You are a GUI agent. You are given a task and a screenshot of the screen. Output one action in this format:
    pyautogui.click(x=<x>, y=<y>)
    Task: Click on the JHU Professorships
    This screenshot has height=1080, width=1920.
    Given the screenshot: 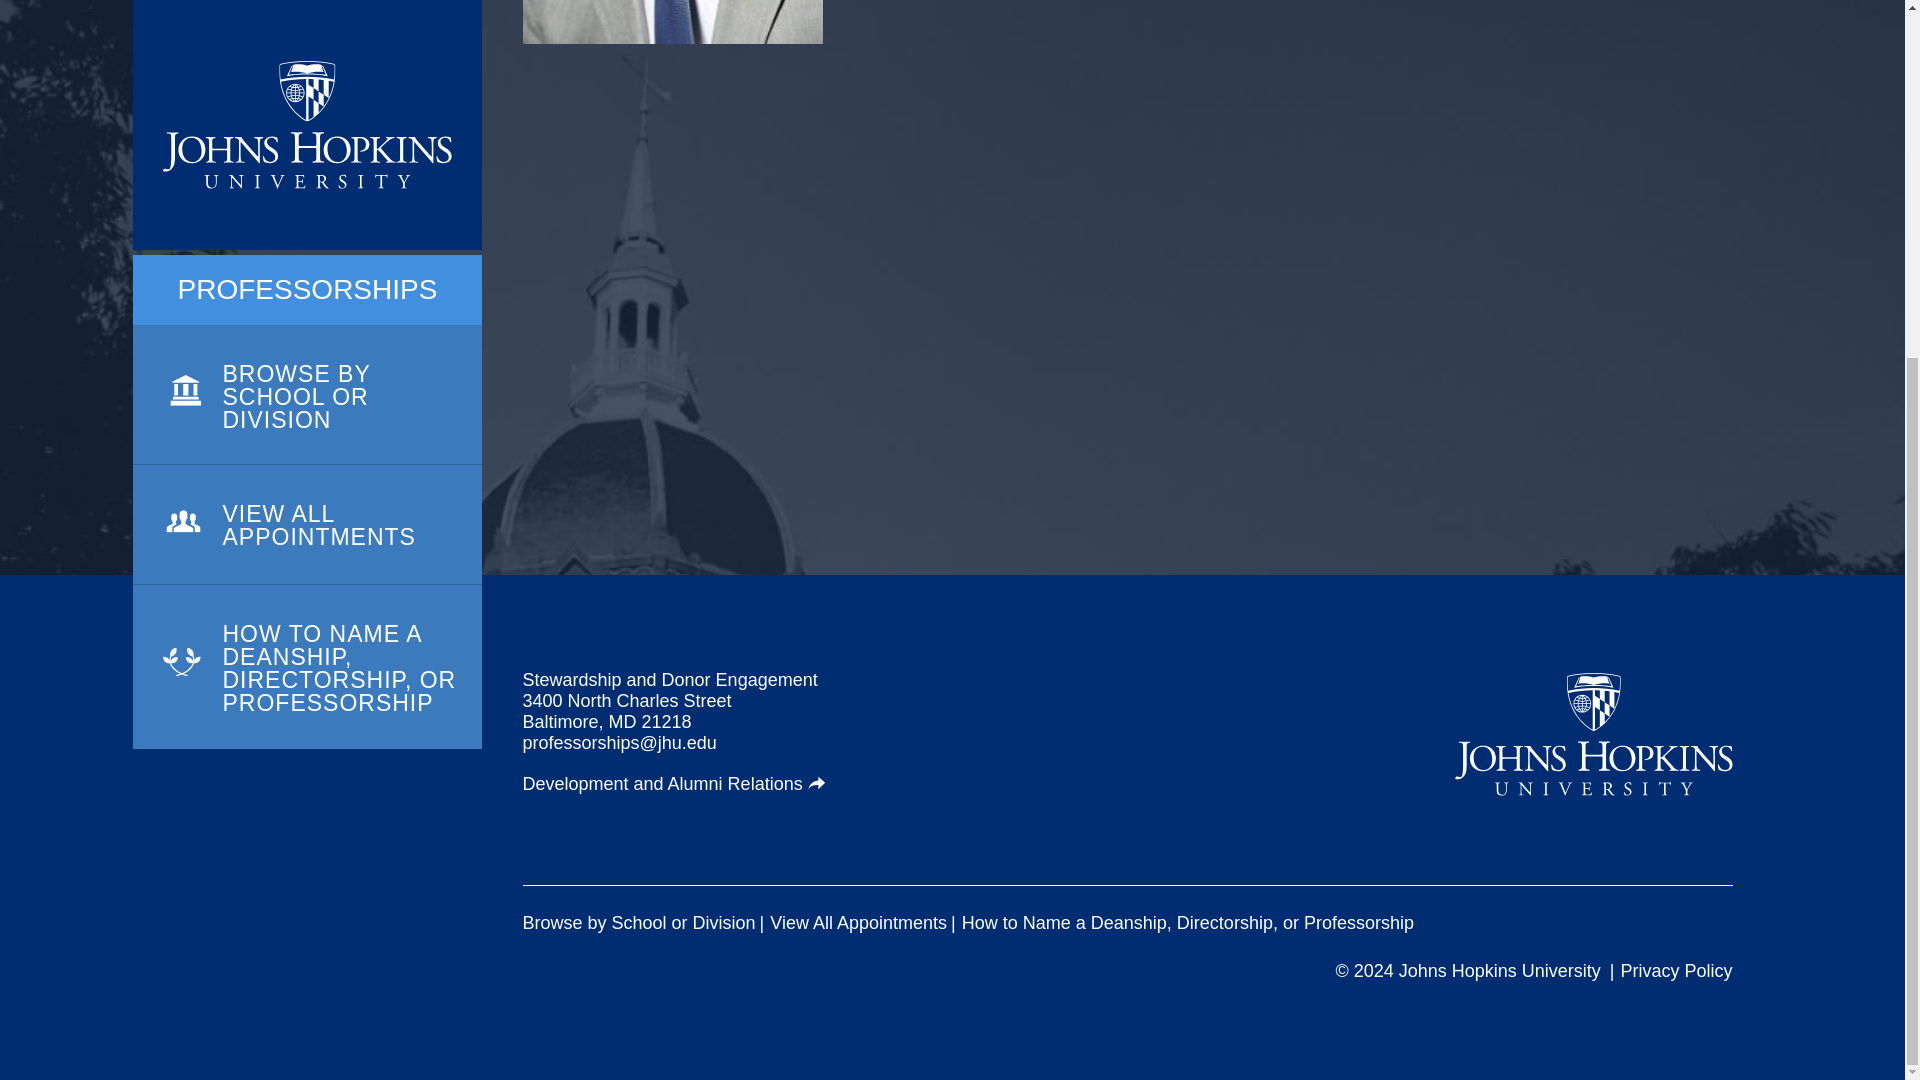 What is the action you would take?
    pyautogui.click(x=1594, y=734)
    